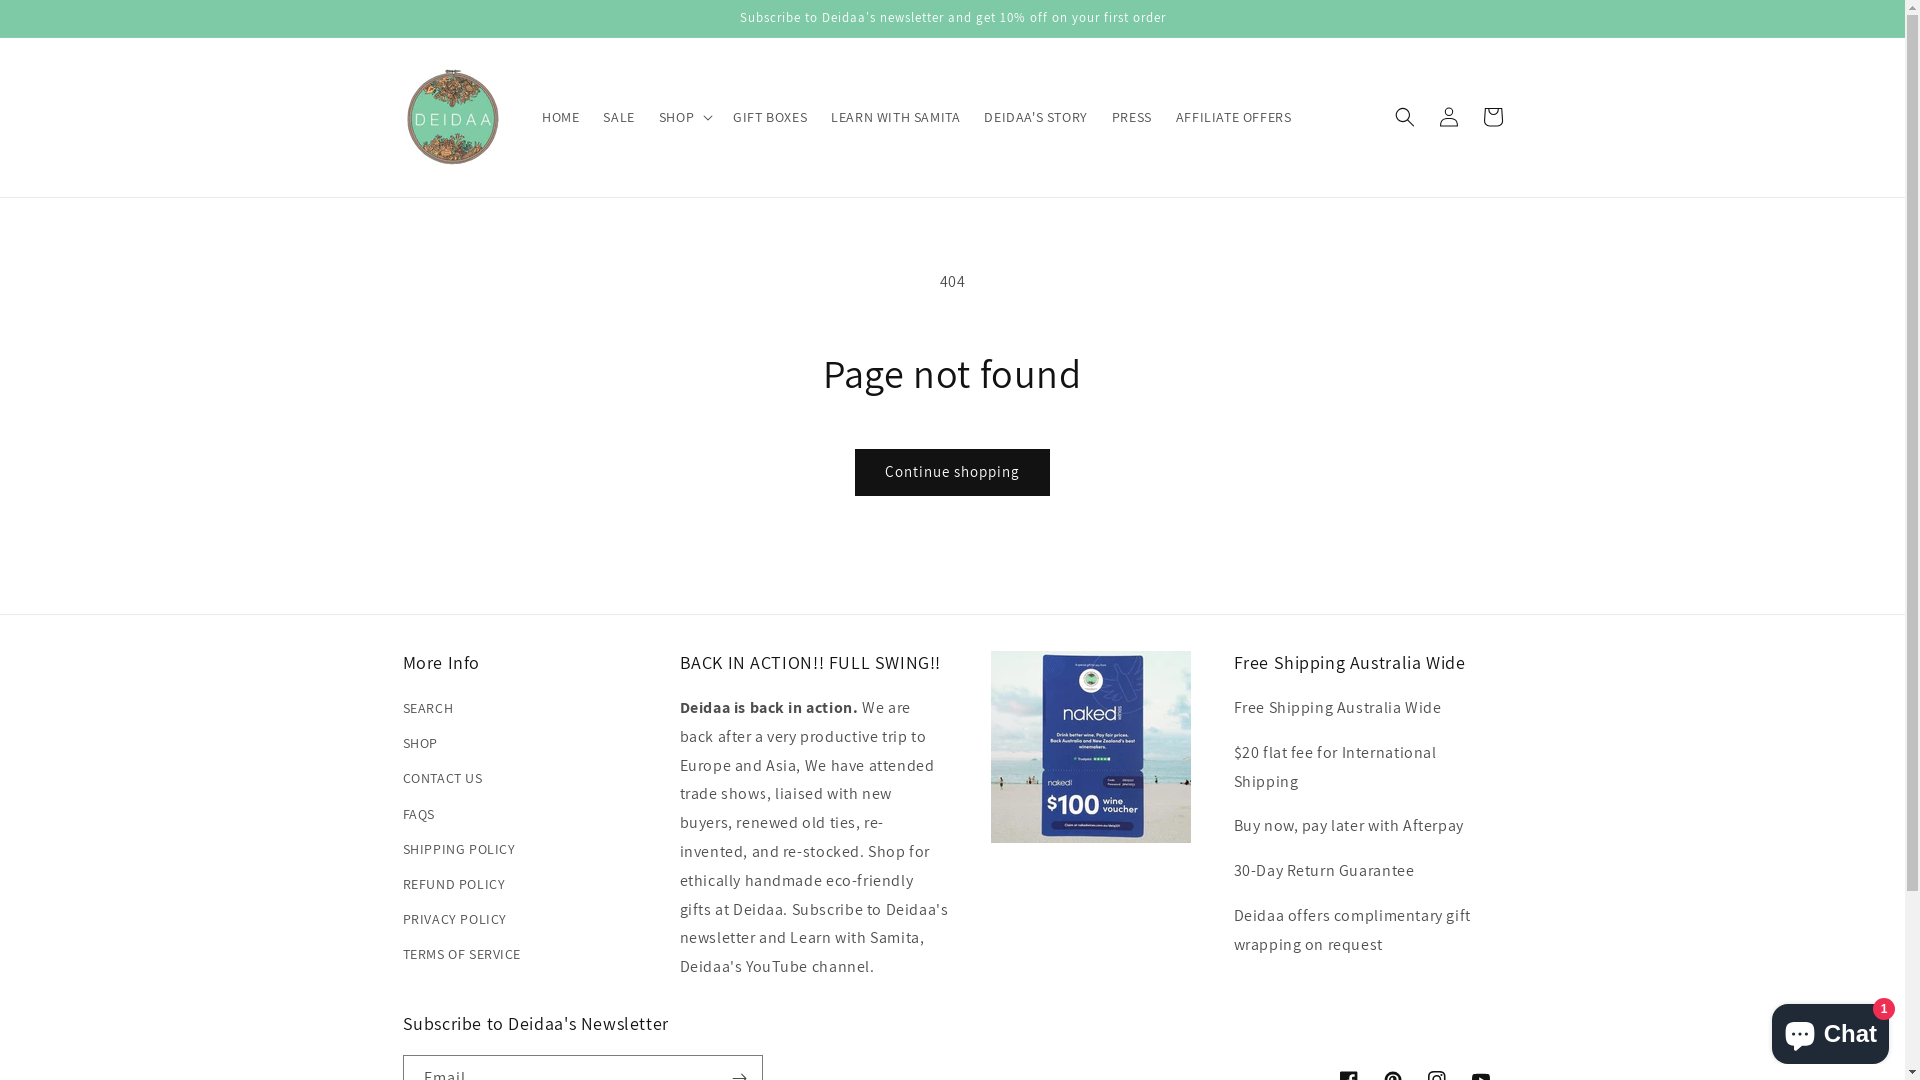 The width and height of the screenshot is (1920, 1080). Describe the element at coordinates (1132, 117) in the screenshot. I see `PRESS` at that location.